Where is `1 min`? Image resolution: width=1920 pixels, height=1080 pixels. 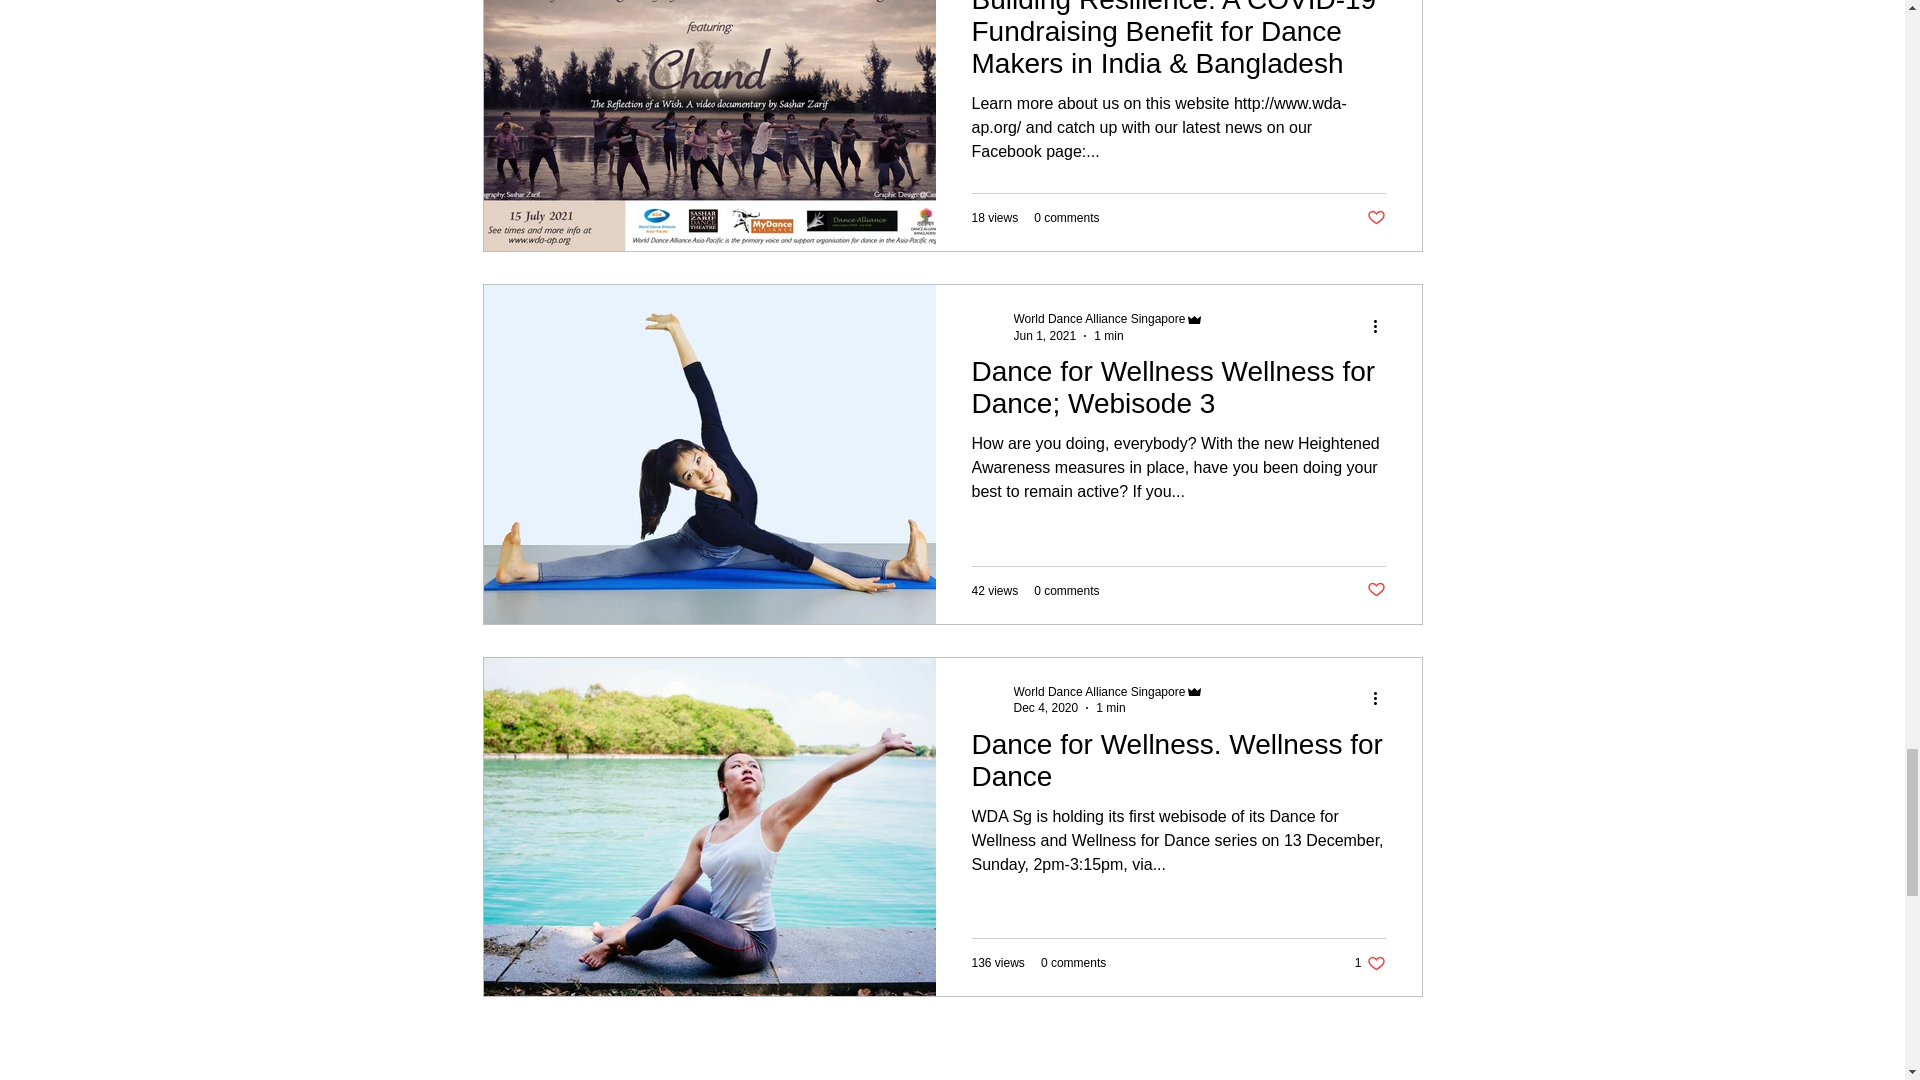 1 min is located at coordinates (1066, 591).